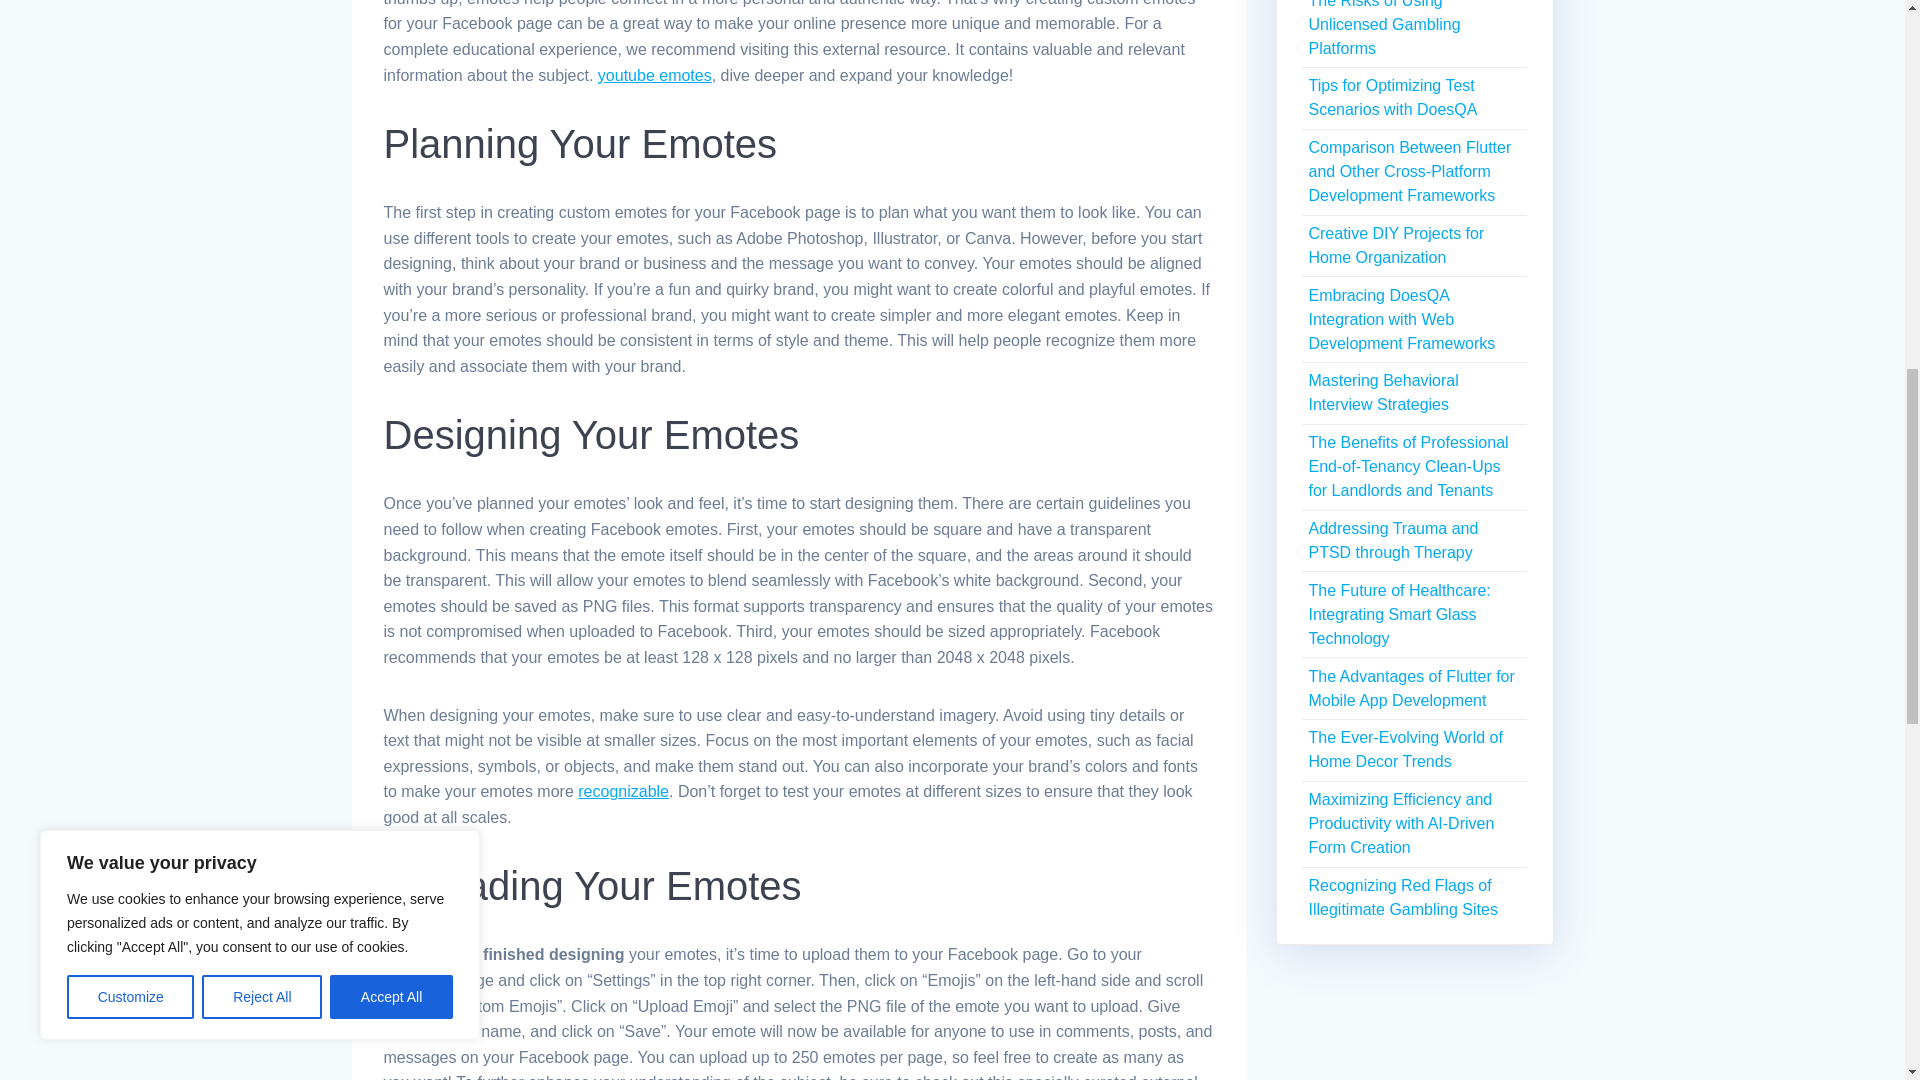  What do you see at coordinates (1401, 320) in the screenshot?
I see `Embracing DoesQA Integration with Web Development Frameworks` at bounding box center [1401, 320].